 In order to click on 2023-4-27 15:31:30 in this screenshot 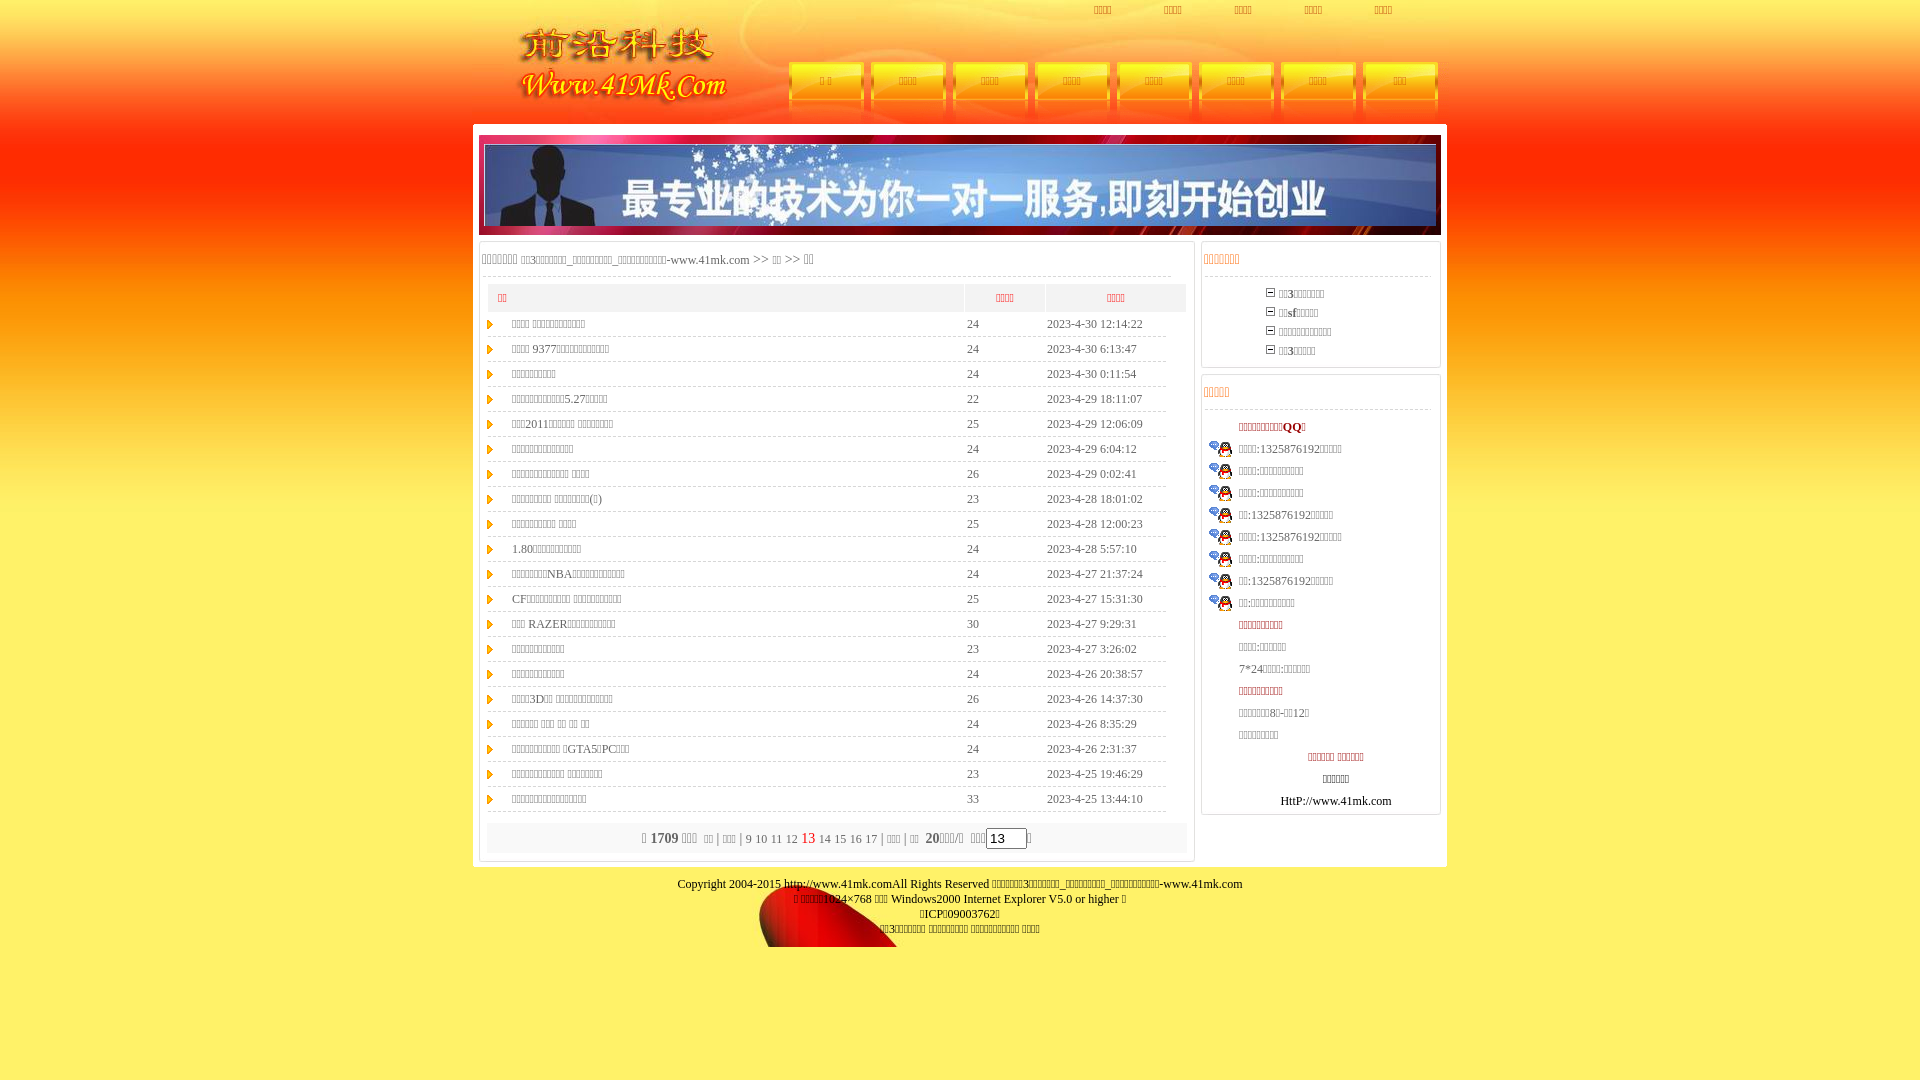, I will do `click(1095, 599)`.